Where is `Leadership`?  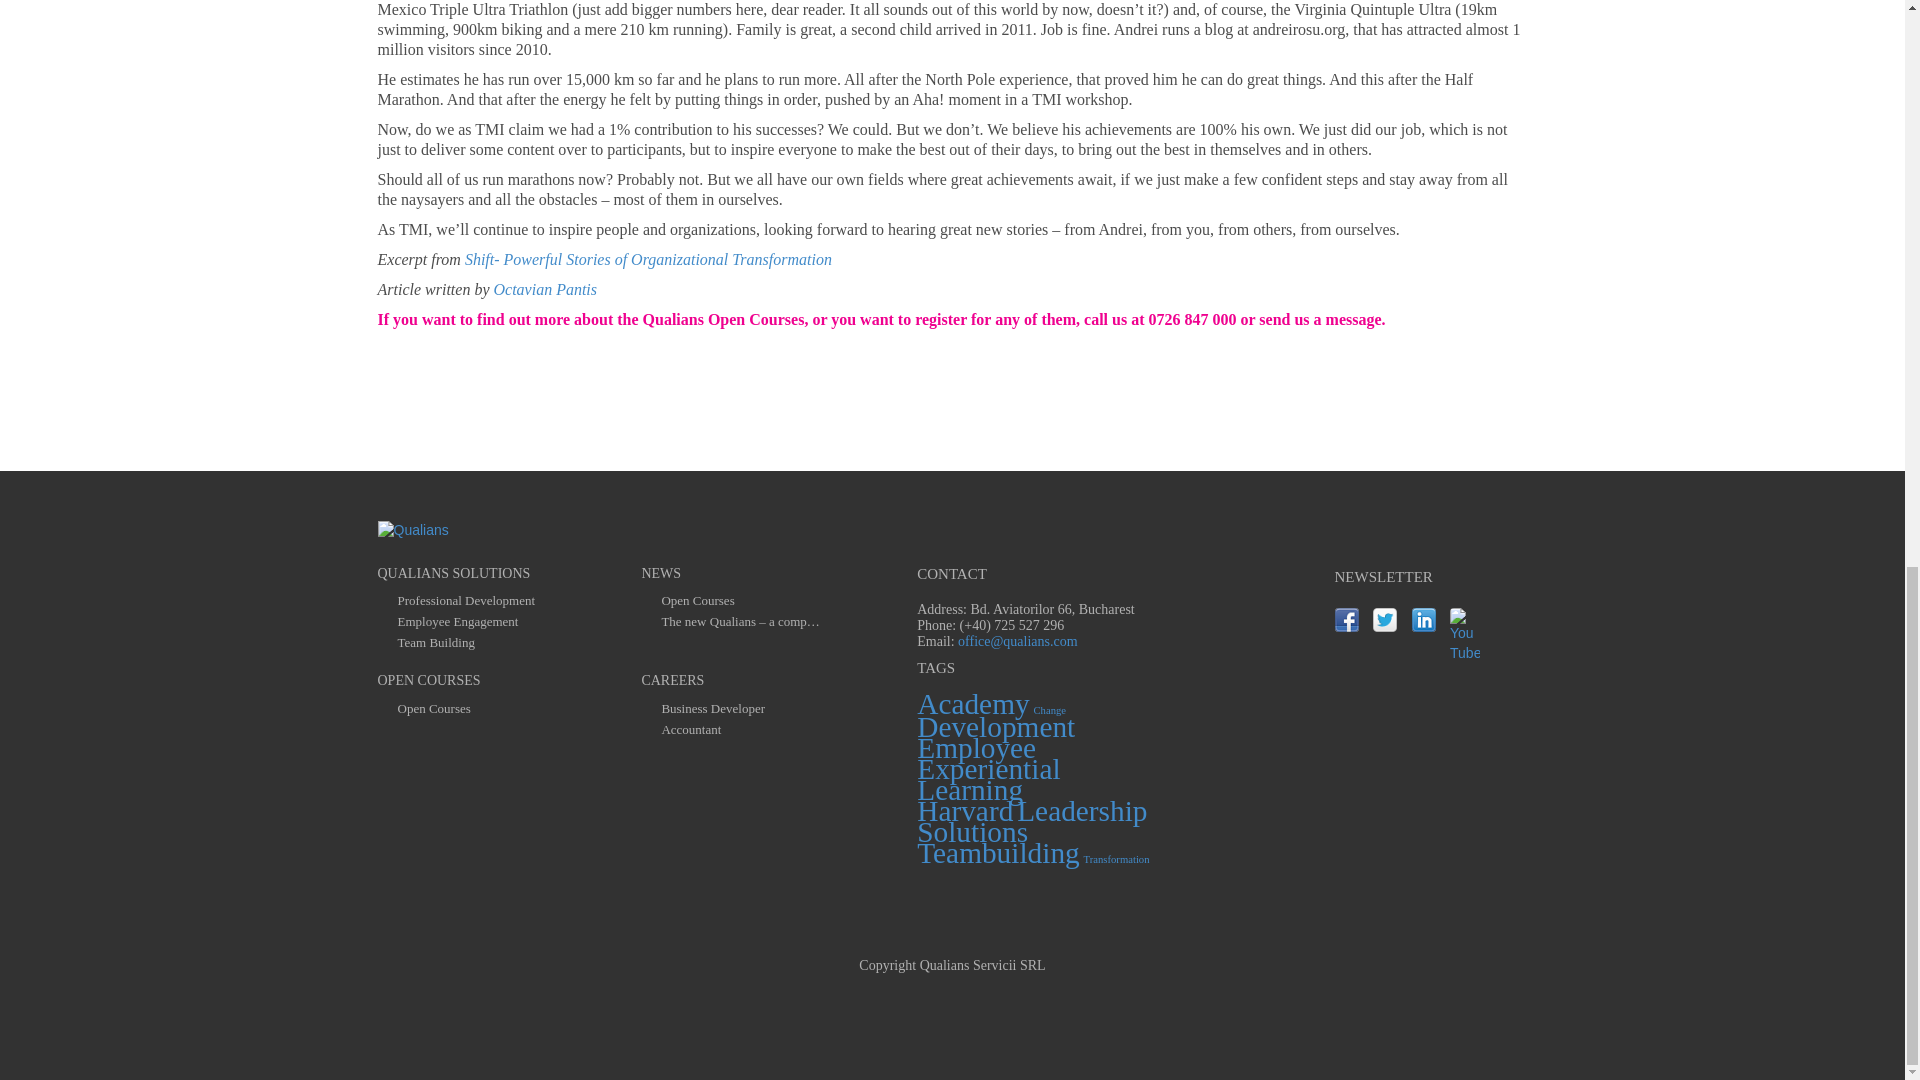
Leadership is located at coordinates (1082, 810).